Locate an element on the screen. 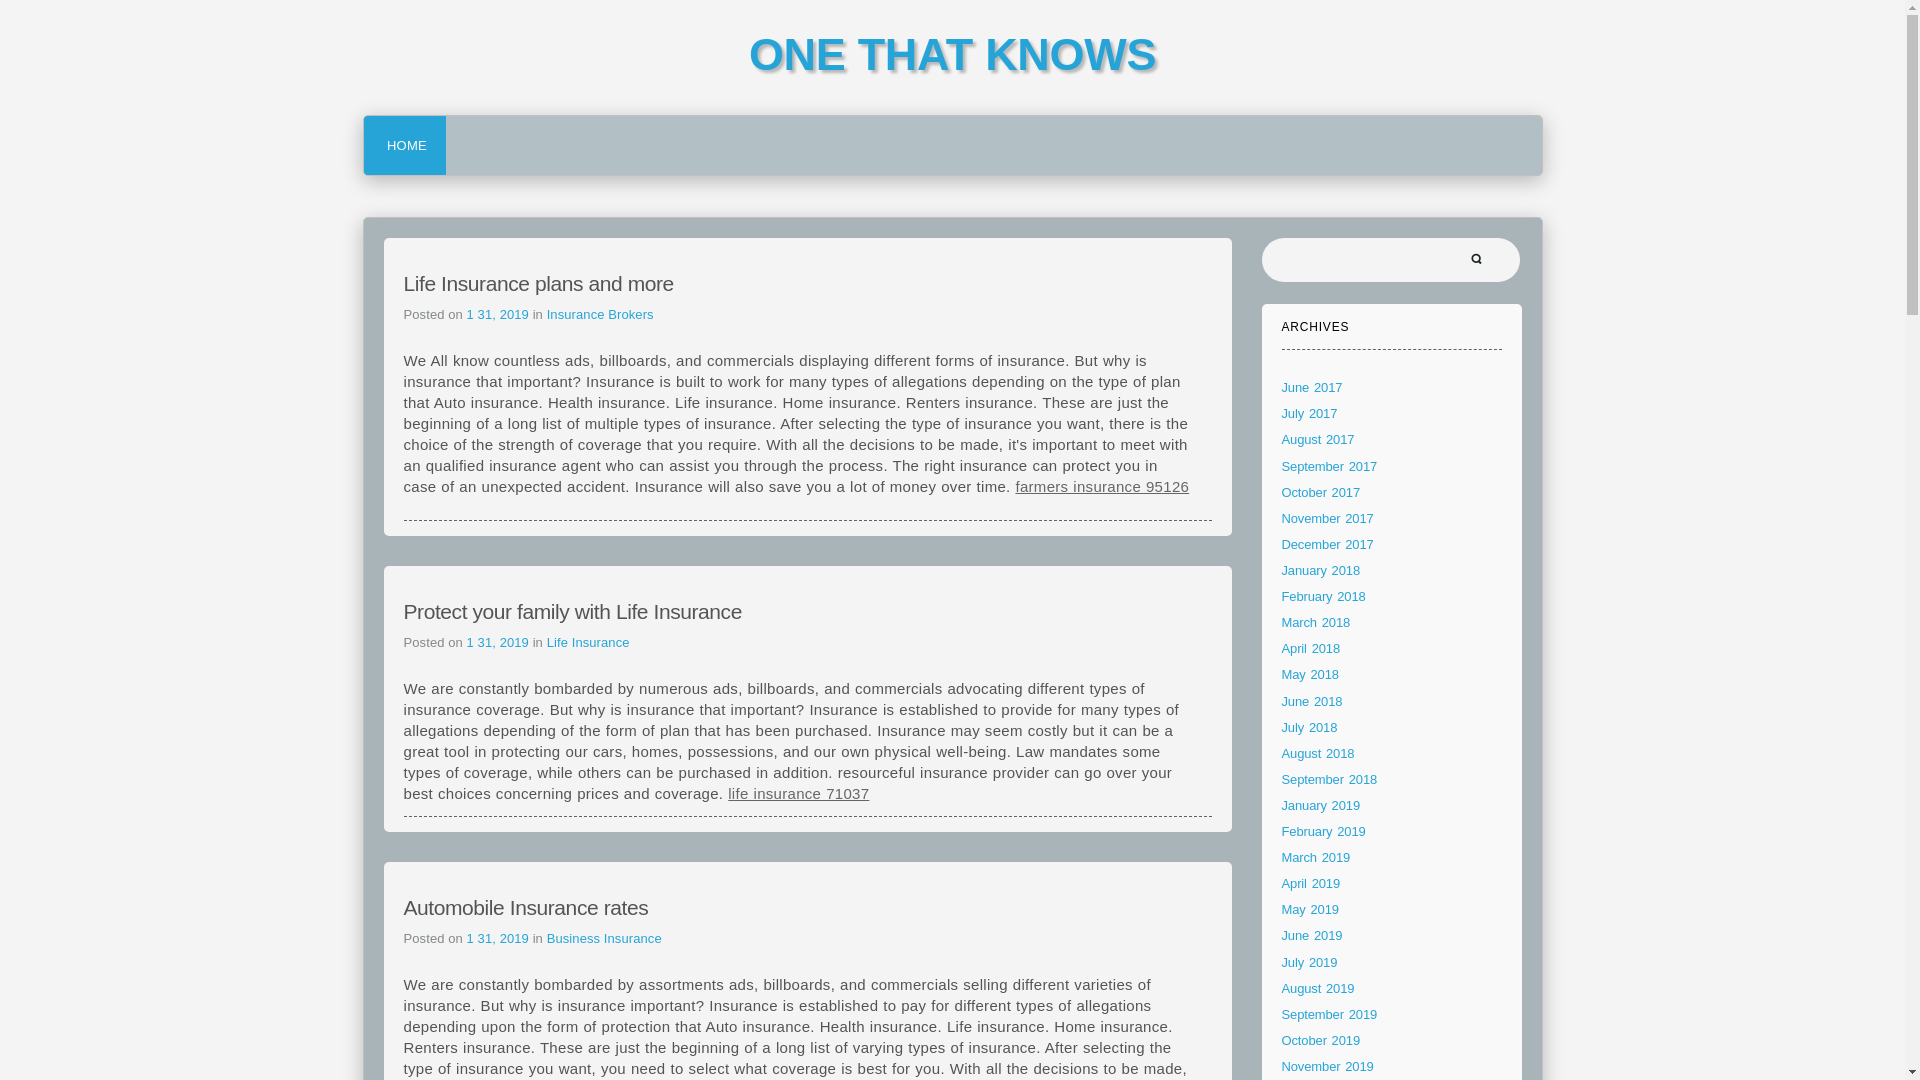 The image size is (1920, 1080). Life Insurance is located at coordinates (588, 642).